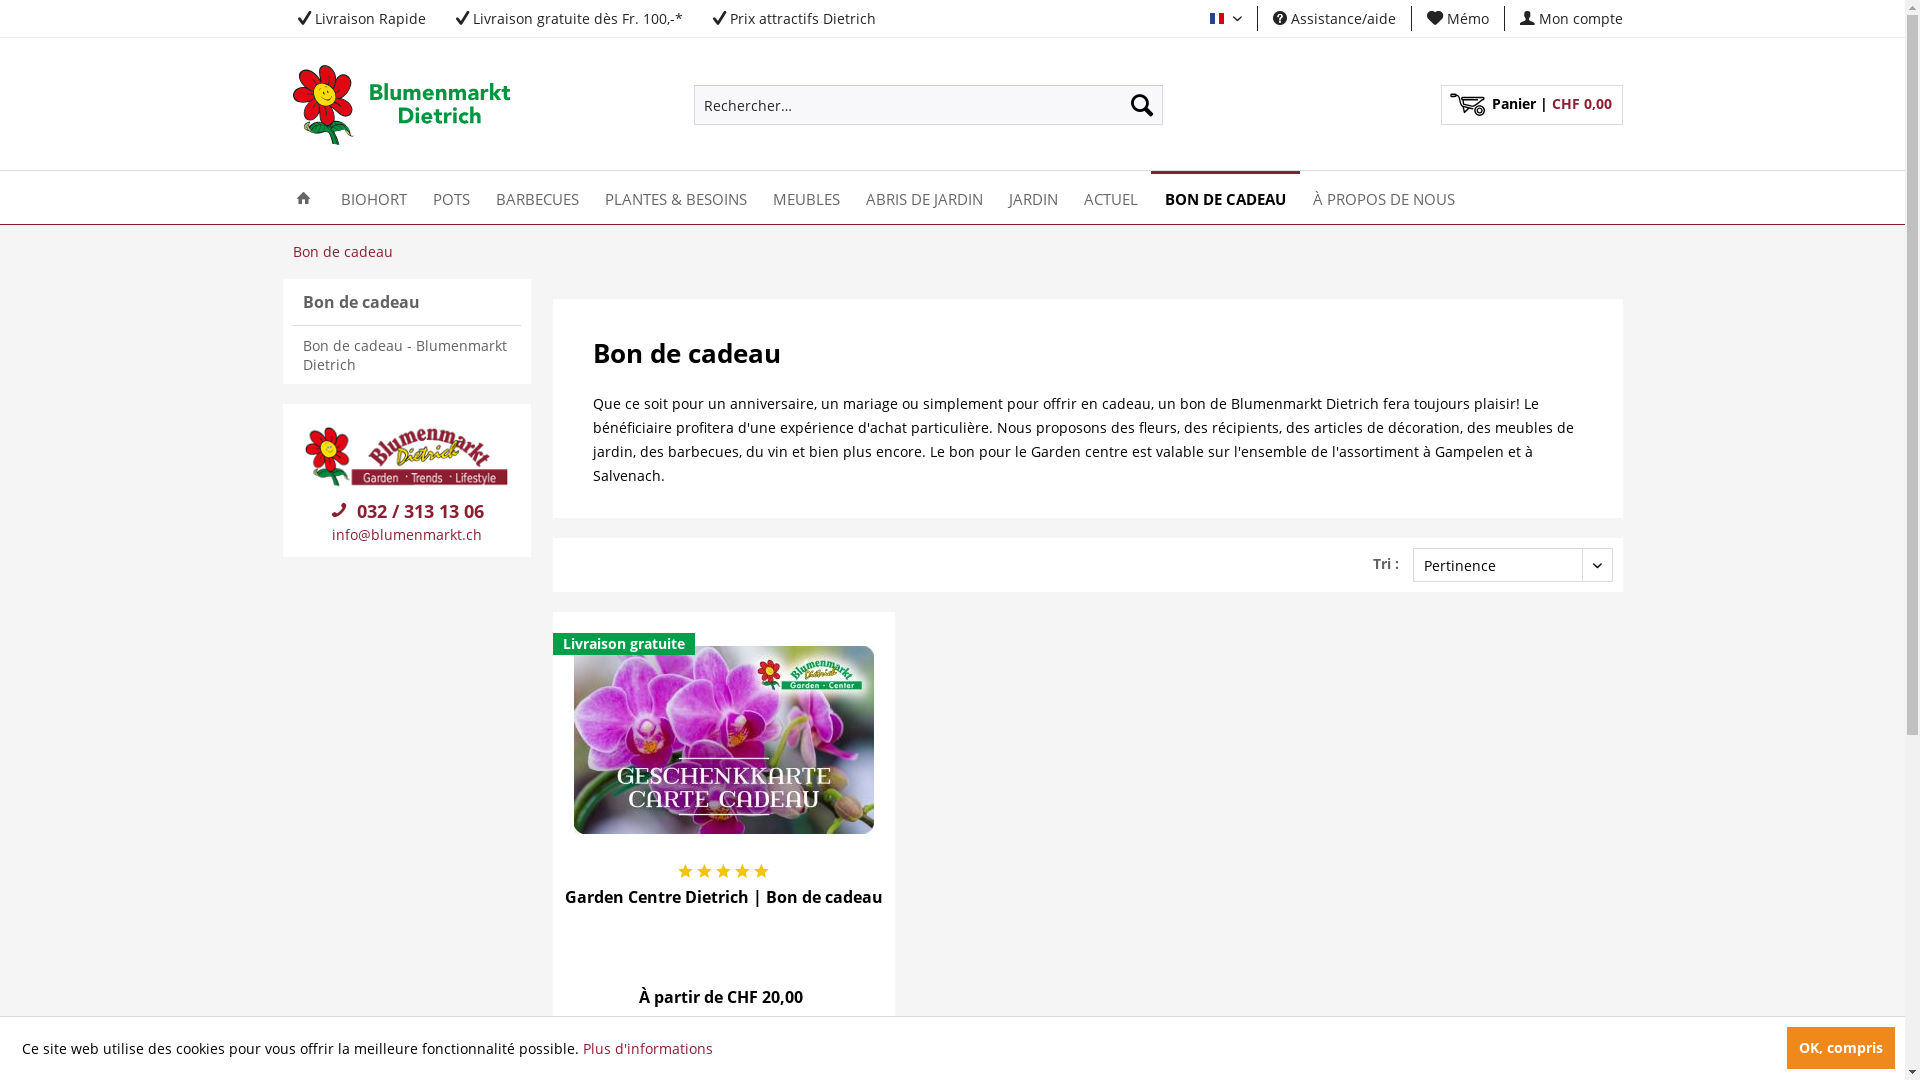 The image size is (1920, 1080). I want to click on Accueil, so click(302, 198).